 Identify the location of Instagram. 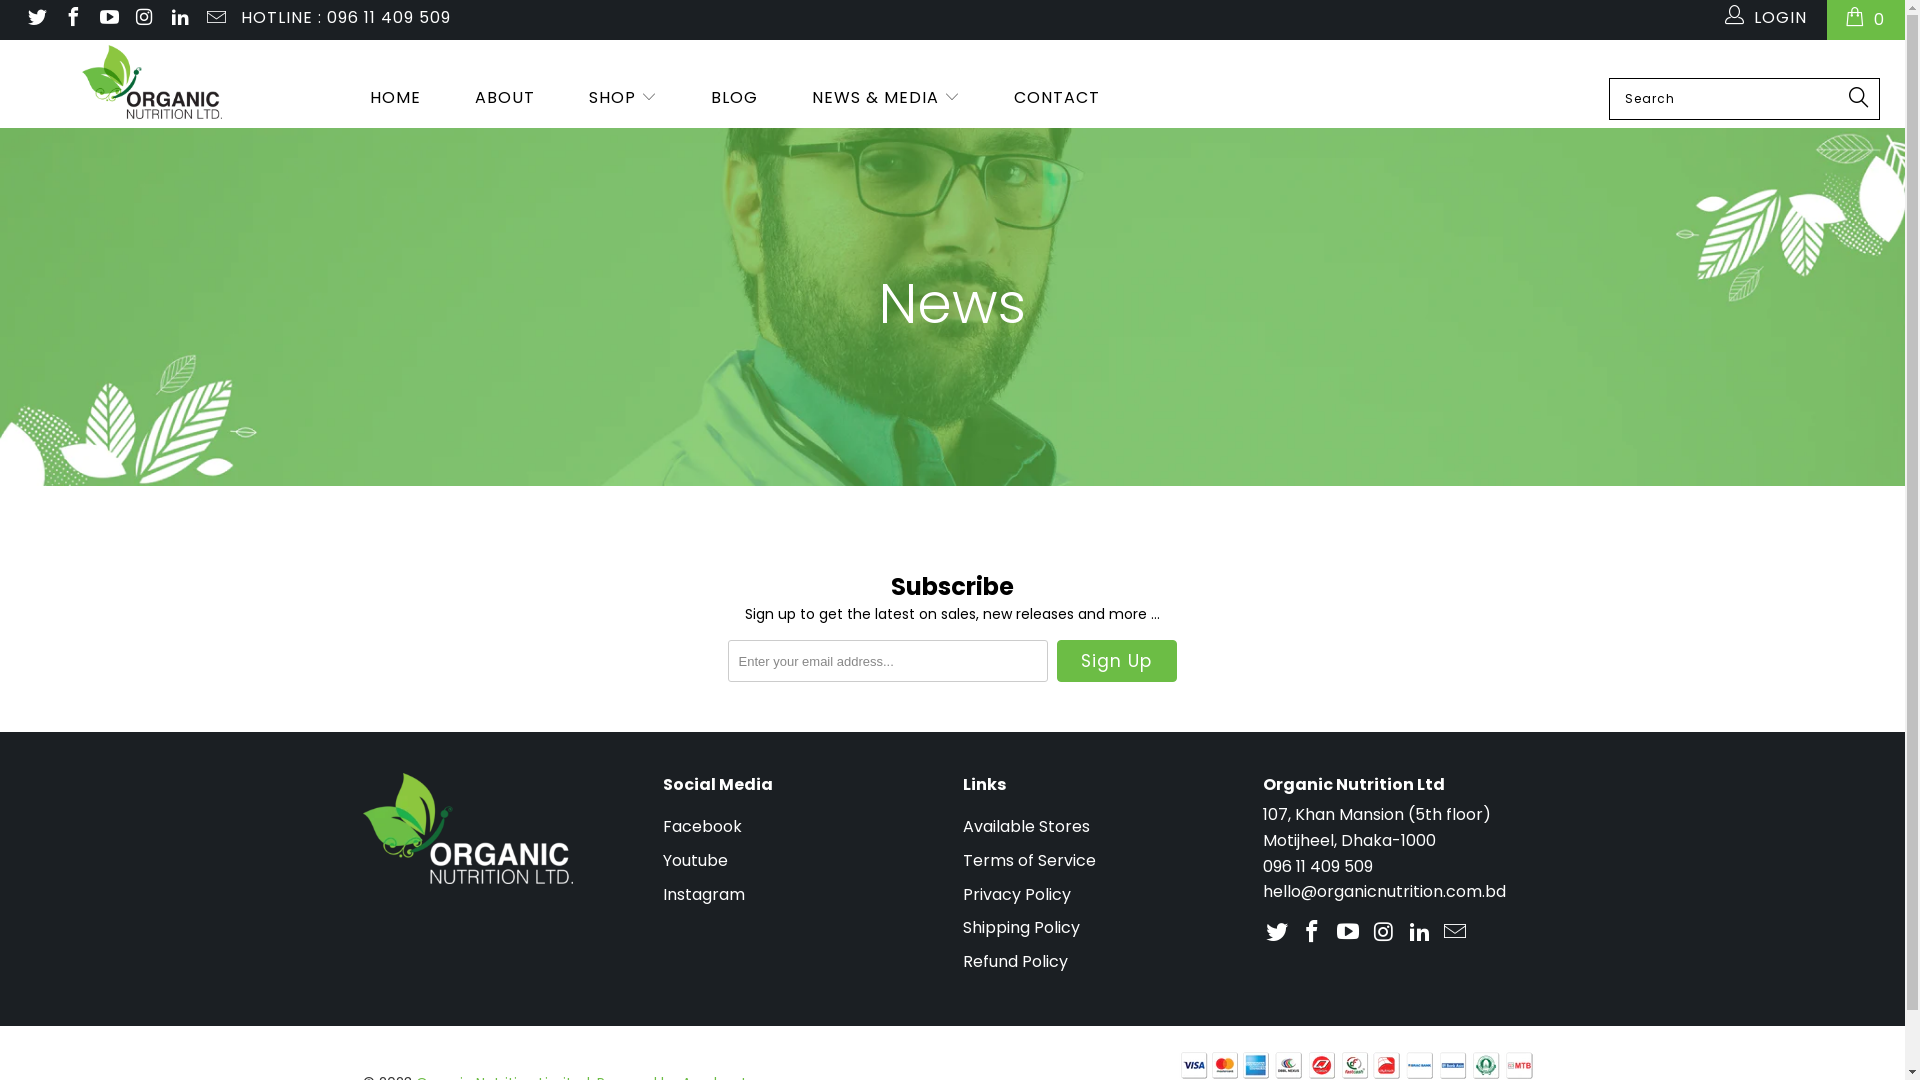
(703, 894).